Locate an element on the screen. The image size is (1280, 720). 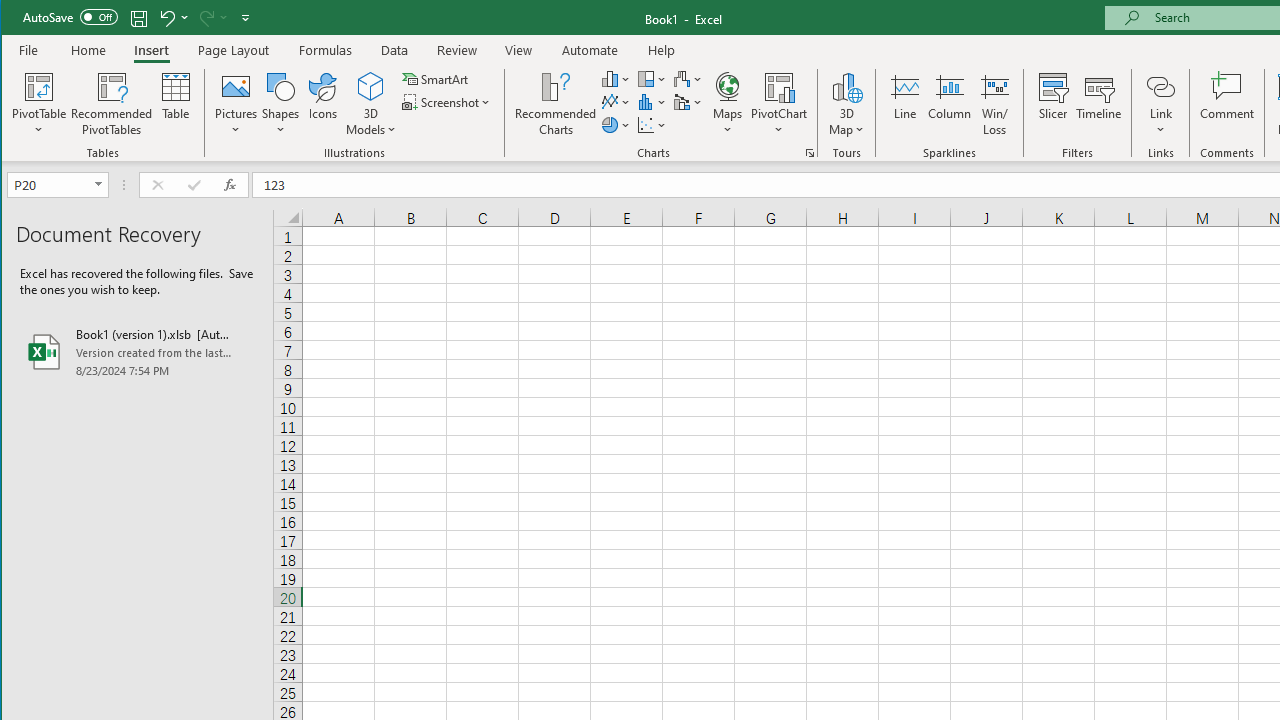
Recommended Charts is located at coordinates (810, 152).